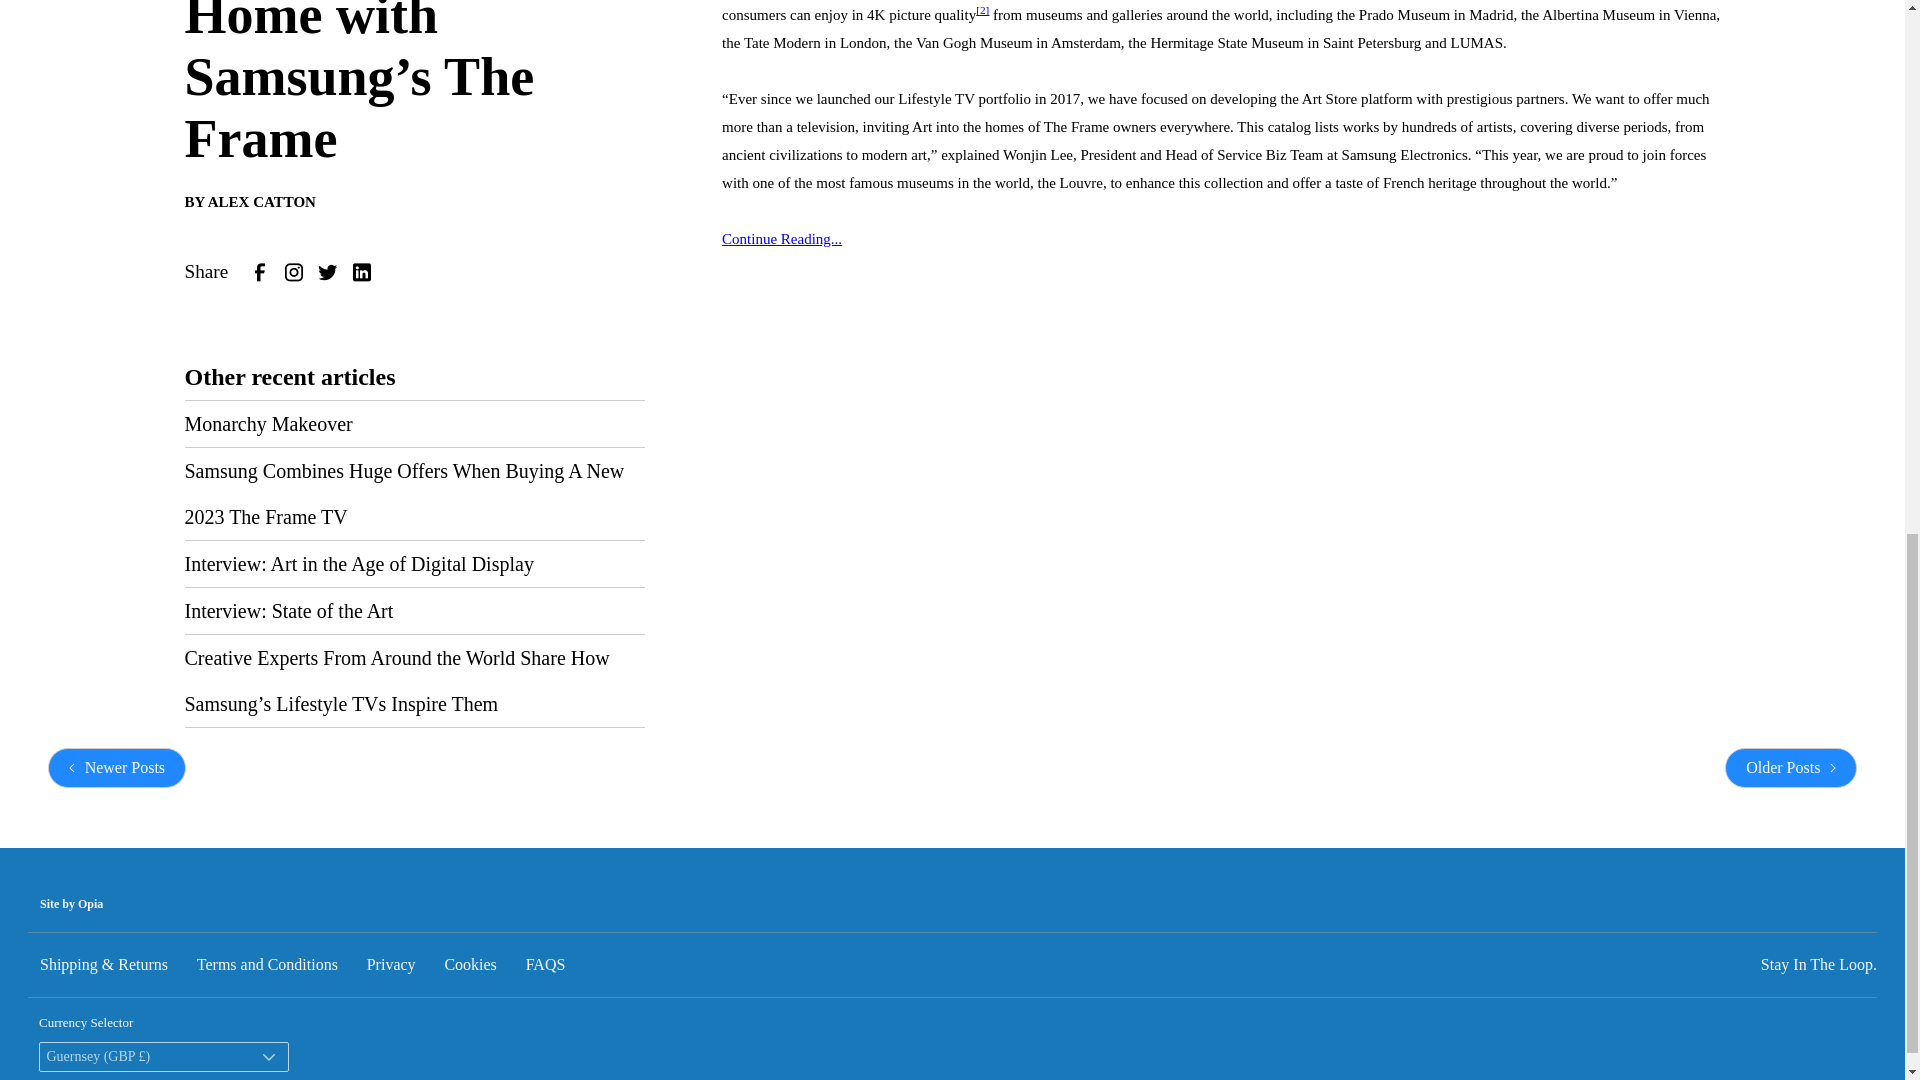  What do you see at coordinates (266, 964) in the screenshot?
I see `Terms and Conditions` at bounding box center [266, 964].